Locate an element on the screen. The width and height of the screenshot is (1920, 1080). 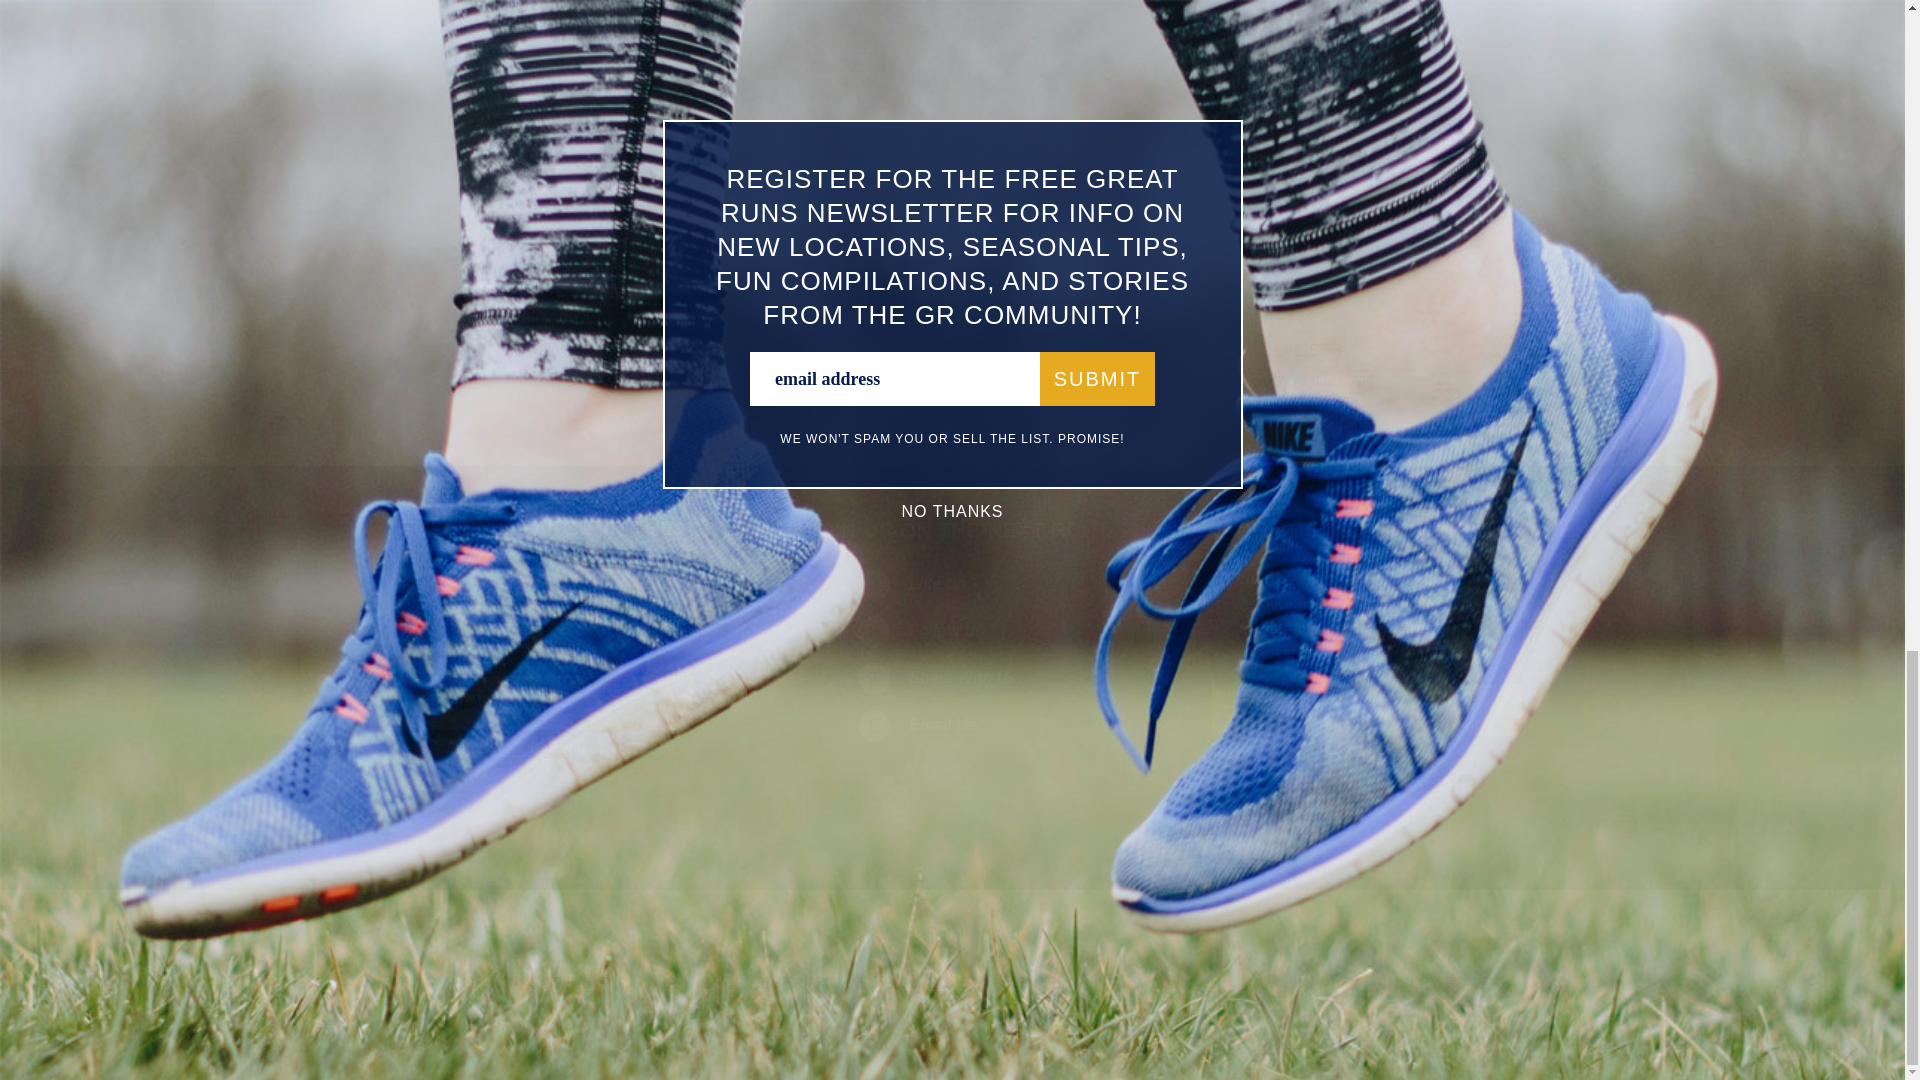
Unordered List is located at coordinates (588, 46).